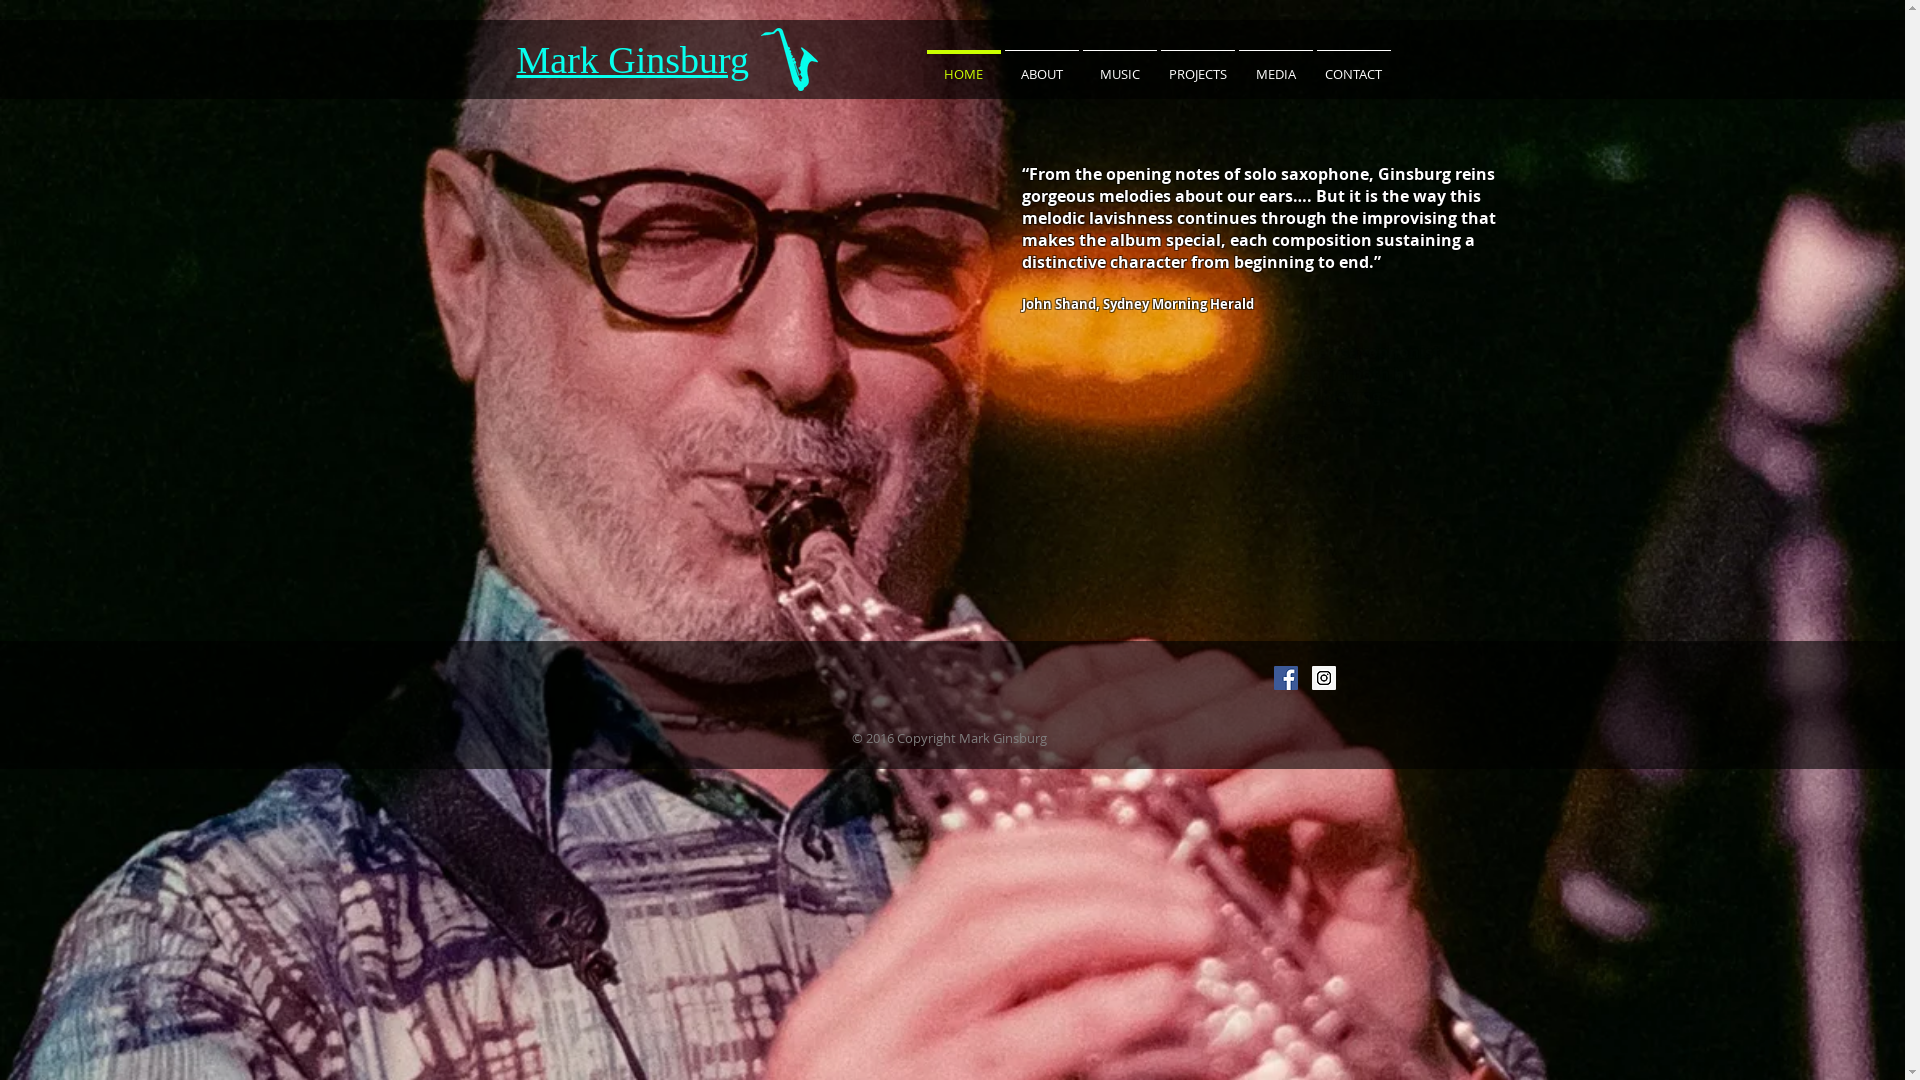  What do you see at coordinates (1197, 65) in the screenshot?
I see `PROJECTS` at bounding box center [1197, 65].